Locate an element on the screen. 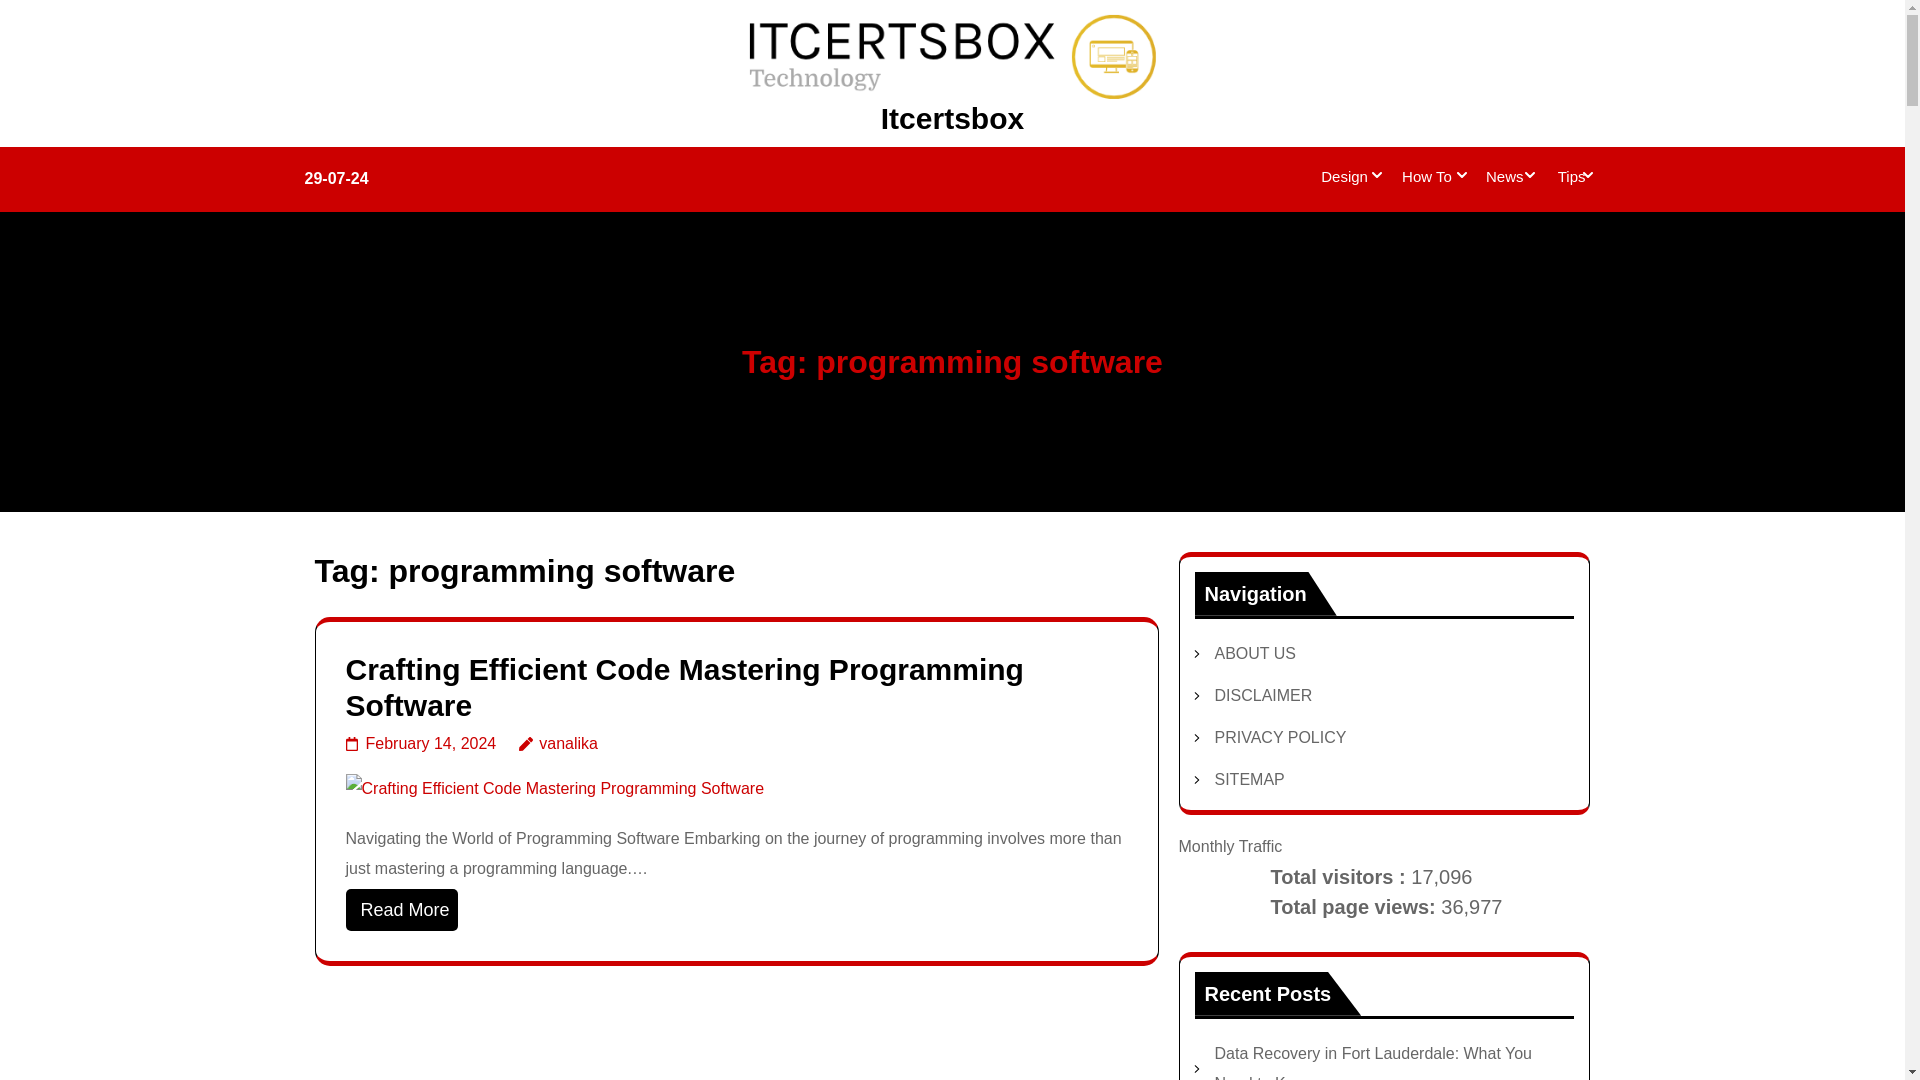 The height and width of the screenshot is (1080, 1920). Data Recovery in Fort Lauderdale: What You Need to Know is located at coordinates (1372, 1062).